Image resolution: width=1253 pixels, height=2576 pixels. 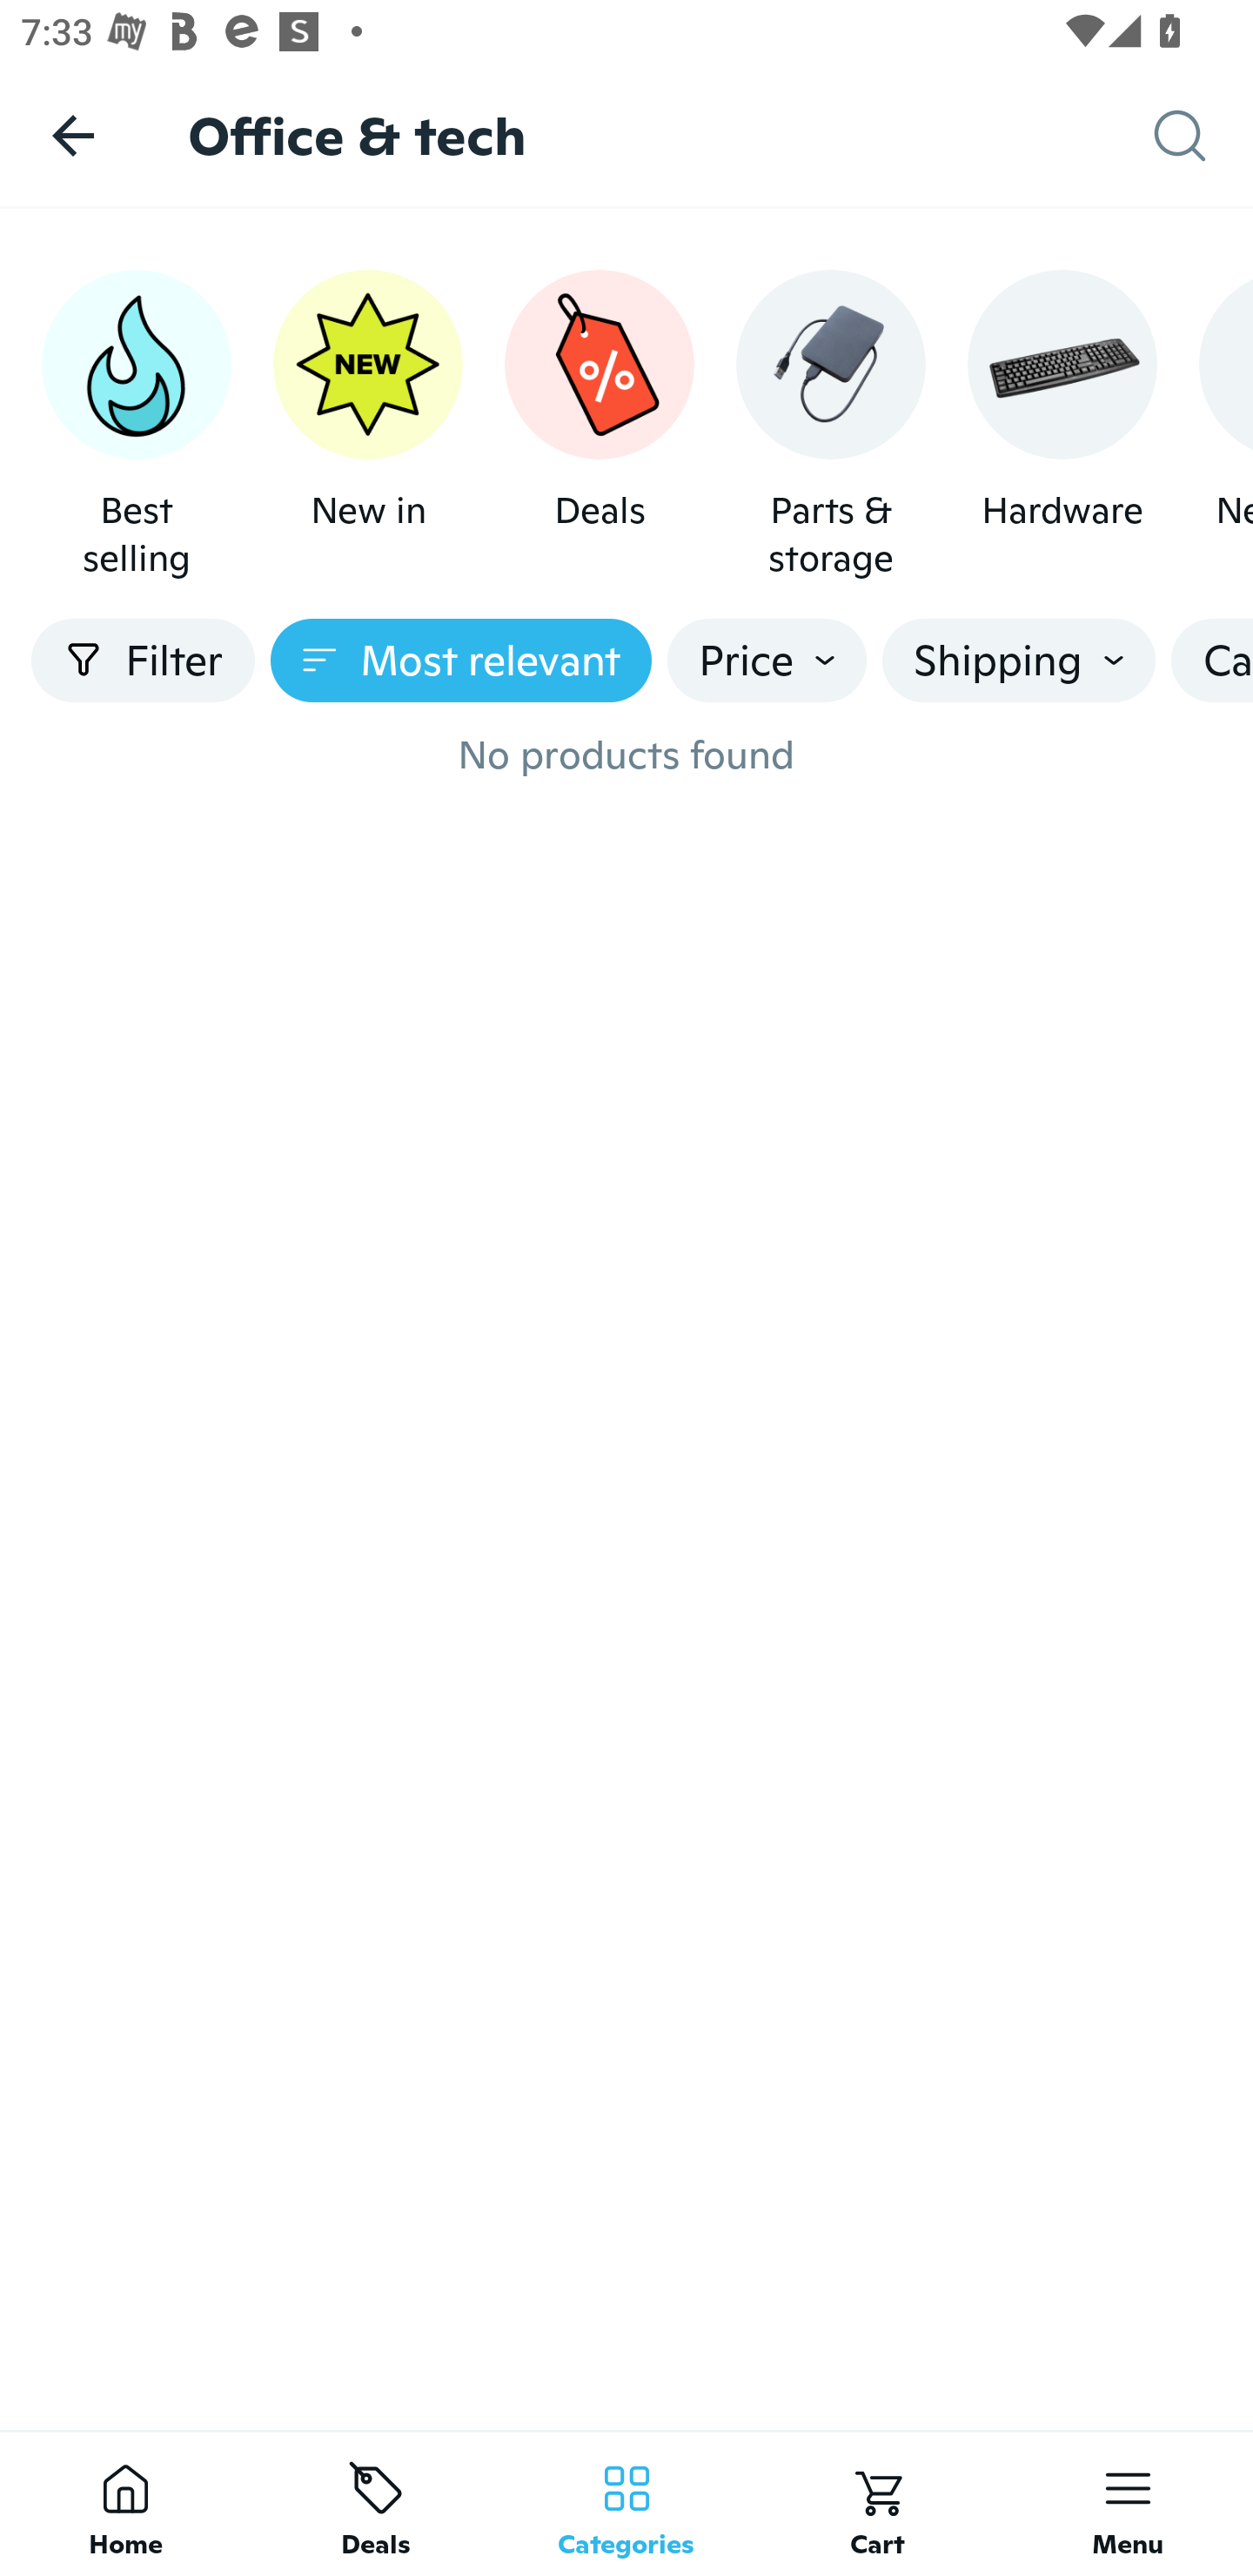 What do you see at coordinates (143, 661) in the screenshot?
I see `Filter` at bounding box center [143, 661].